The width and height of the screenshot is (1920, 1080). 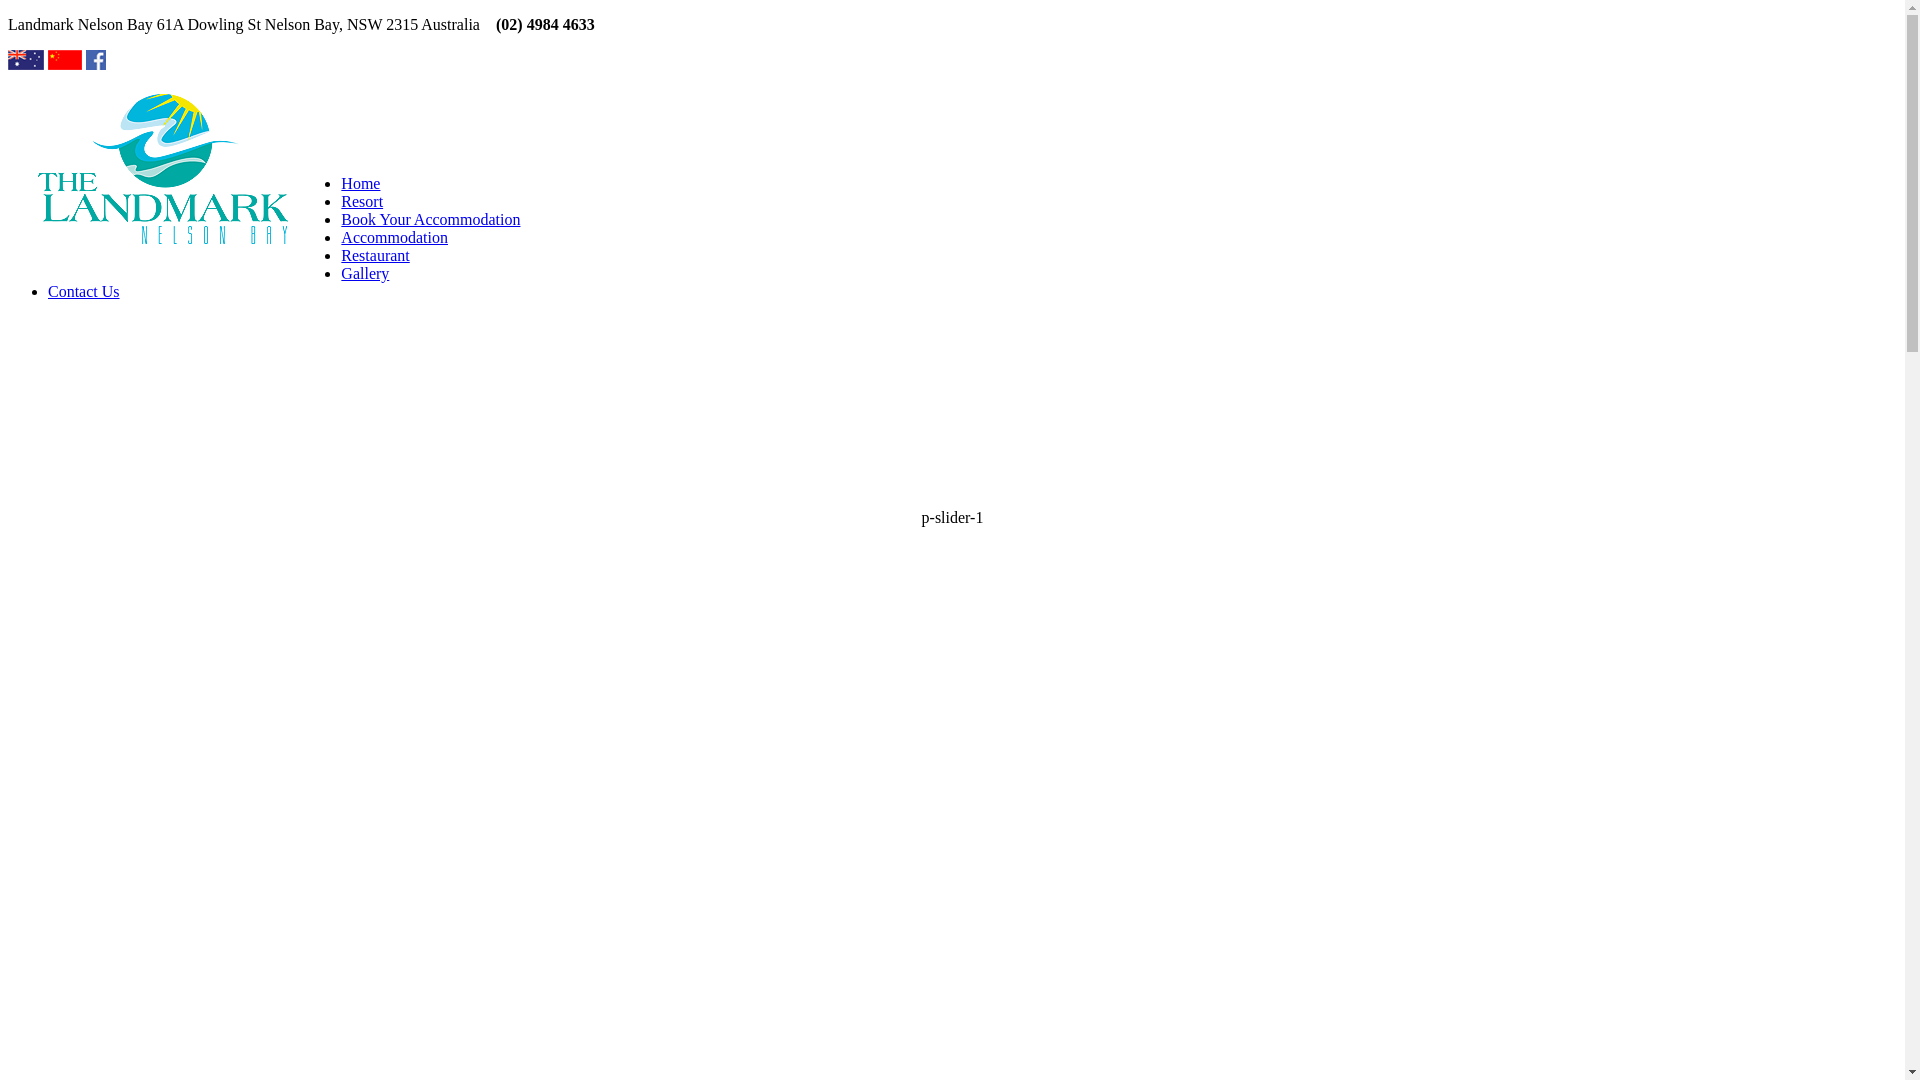 I want to click on Facebook, so click(x=96, y=64).